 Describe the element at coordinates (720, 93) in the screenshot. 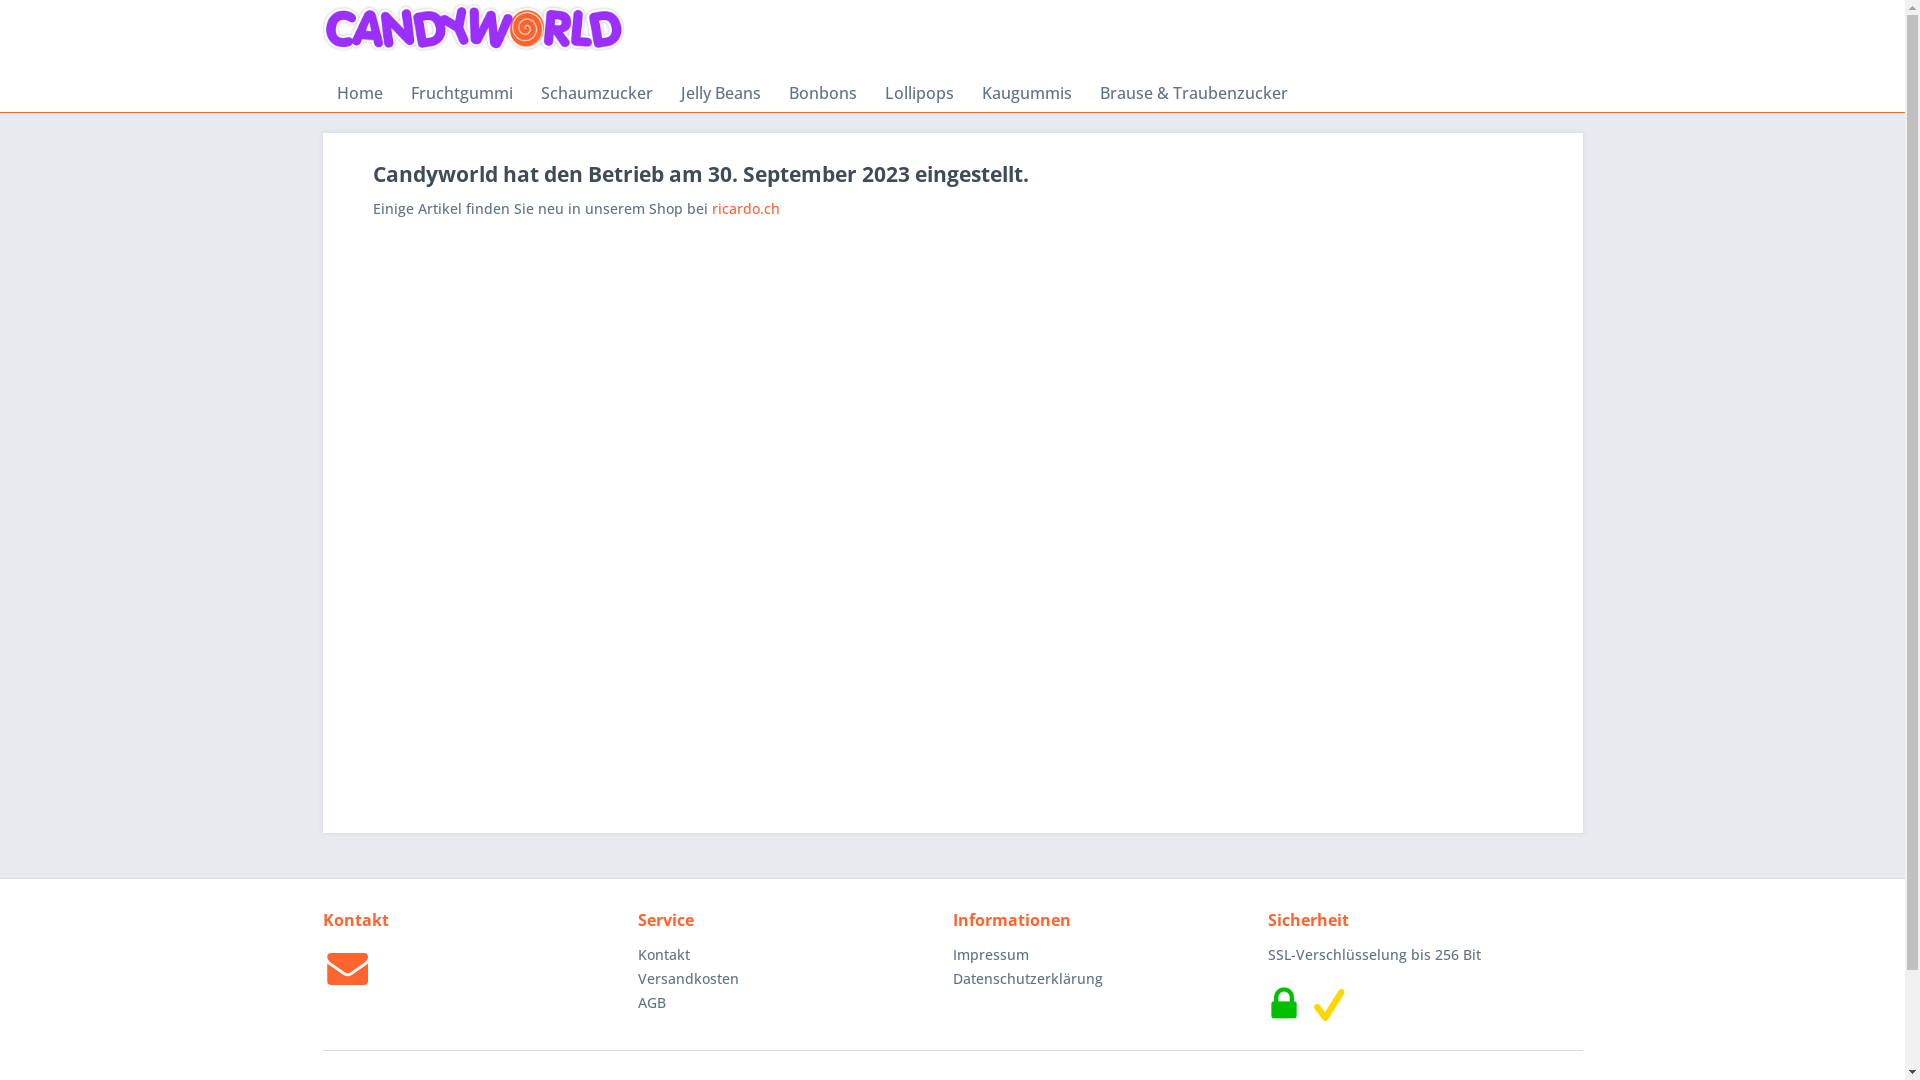

I see `Jelly Beans` at that location.